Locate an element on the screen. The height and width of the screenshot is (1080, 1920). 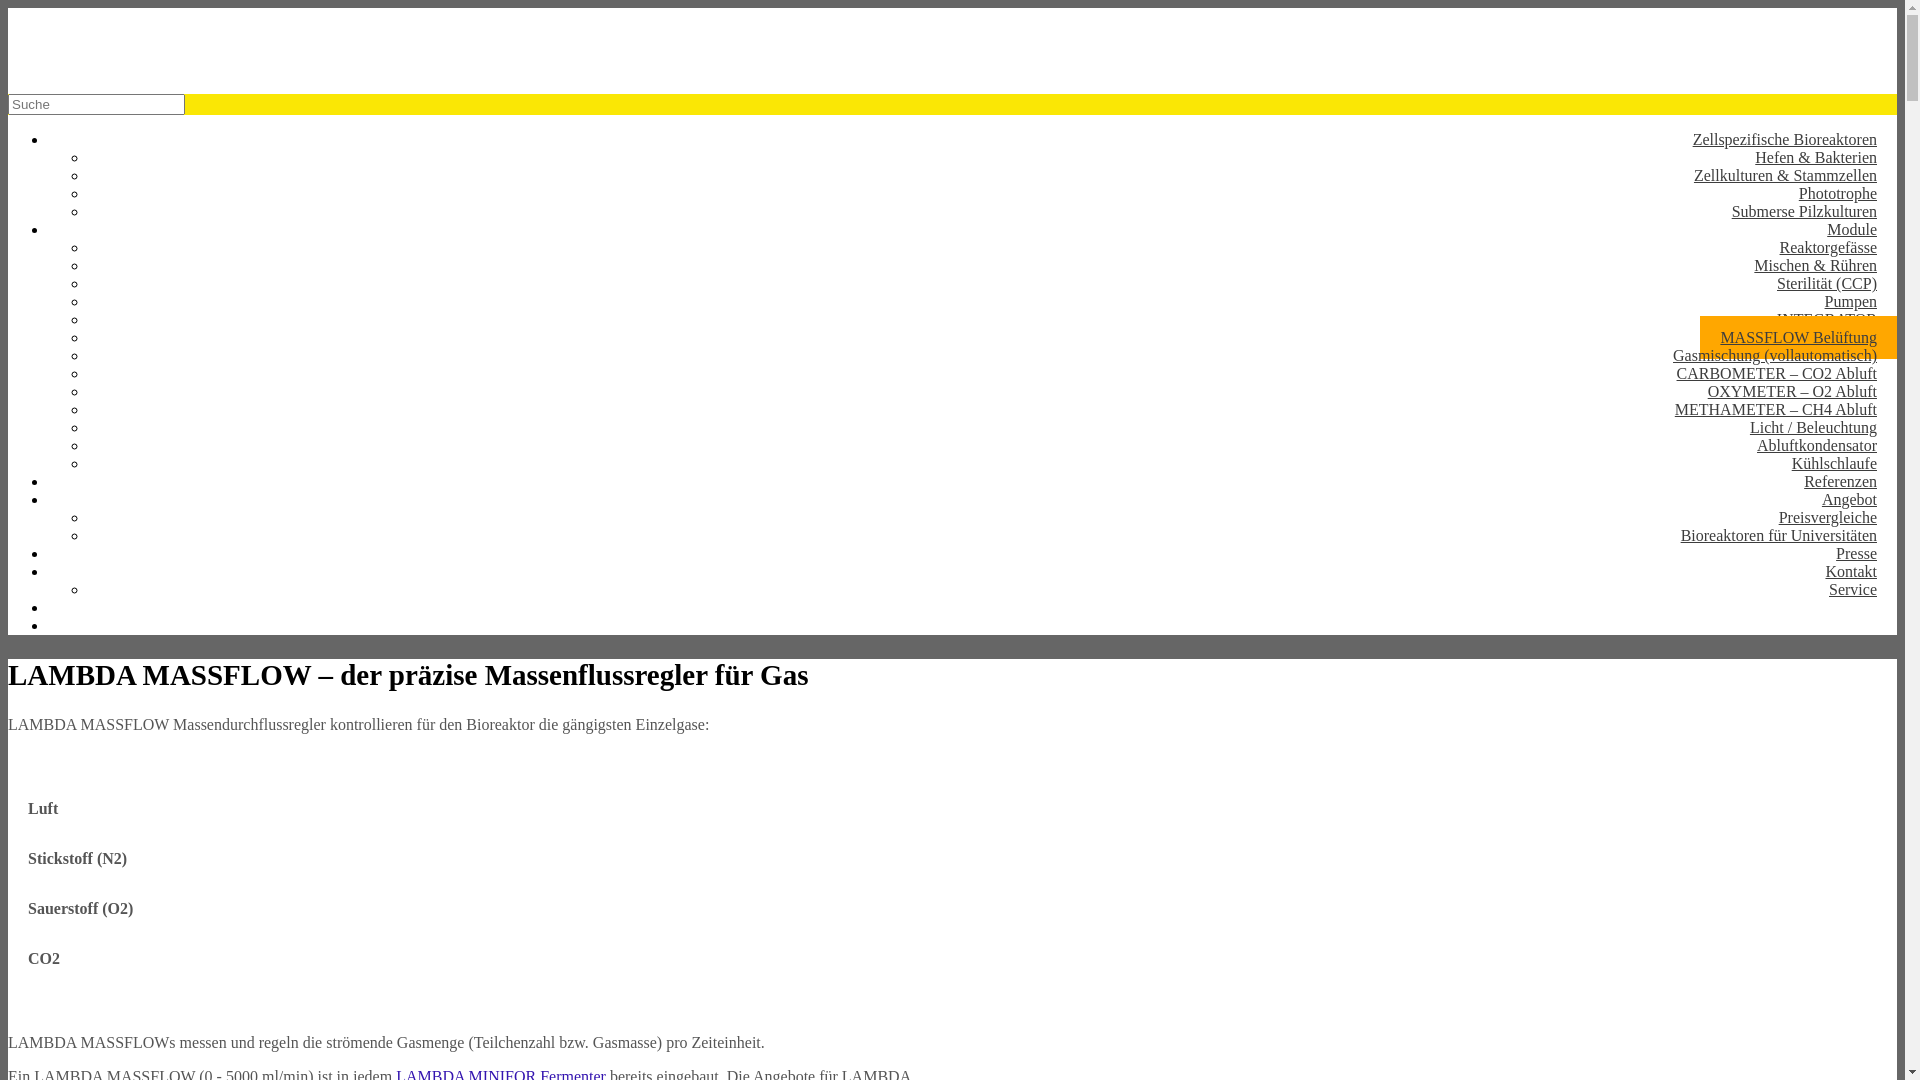
Phototrophe is located at coordinates (1838, 194).